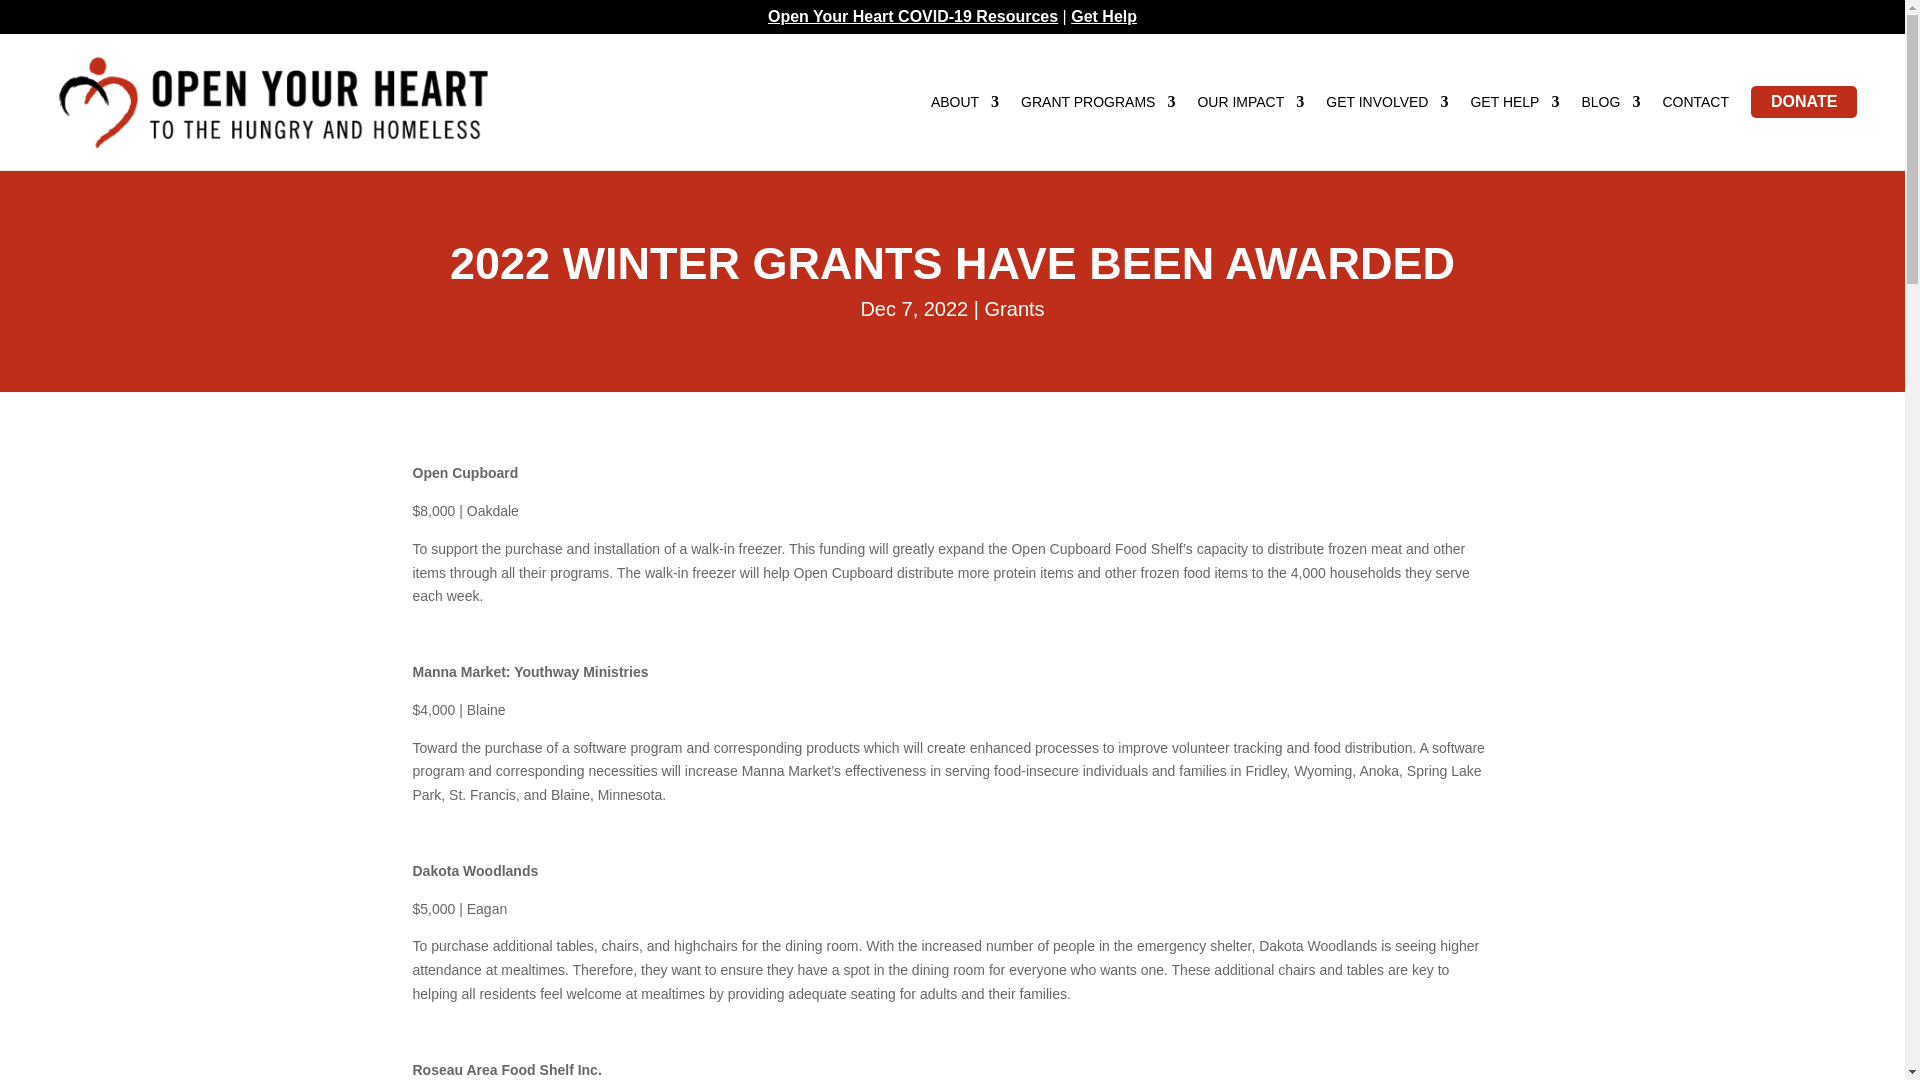  What do you see at coordinates (1386, 106) in the screenshot?
I see `GET INVOLVED` at bounding box center [1386, 106].